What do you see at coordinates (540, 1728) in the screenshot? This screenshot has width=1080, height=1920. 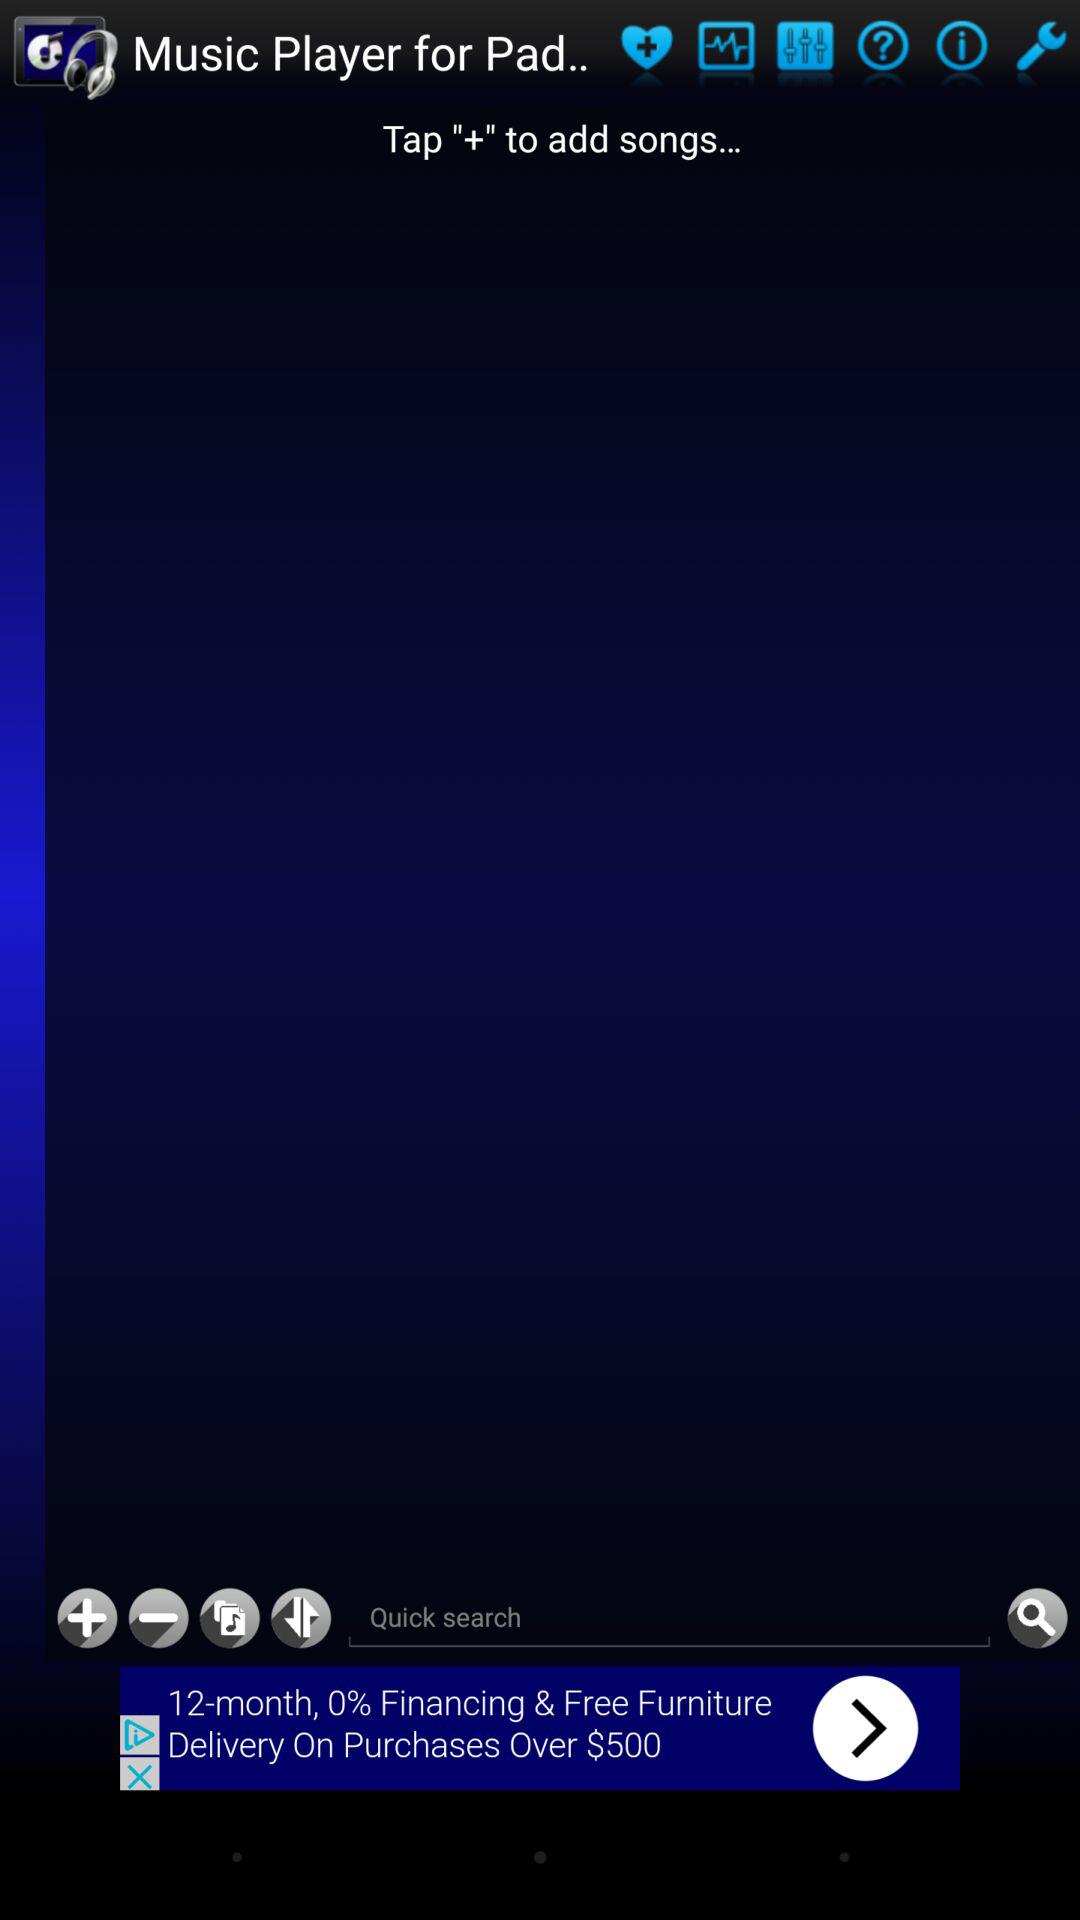 I see `go to advertisement` at bounding box center [540, 1728].